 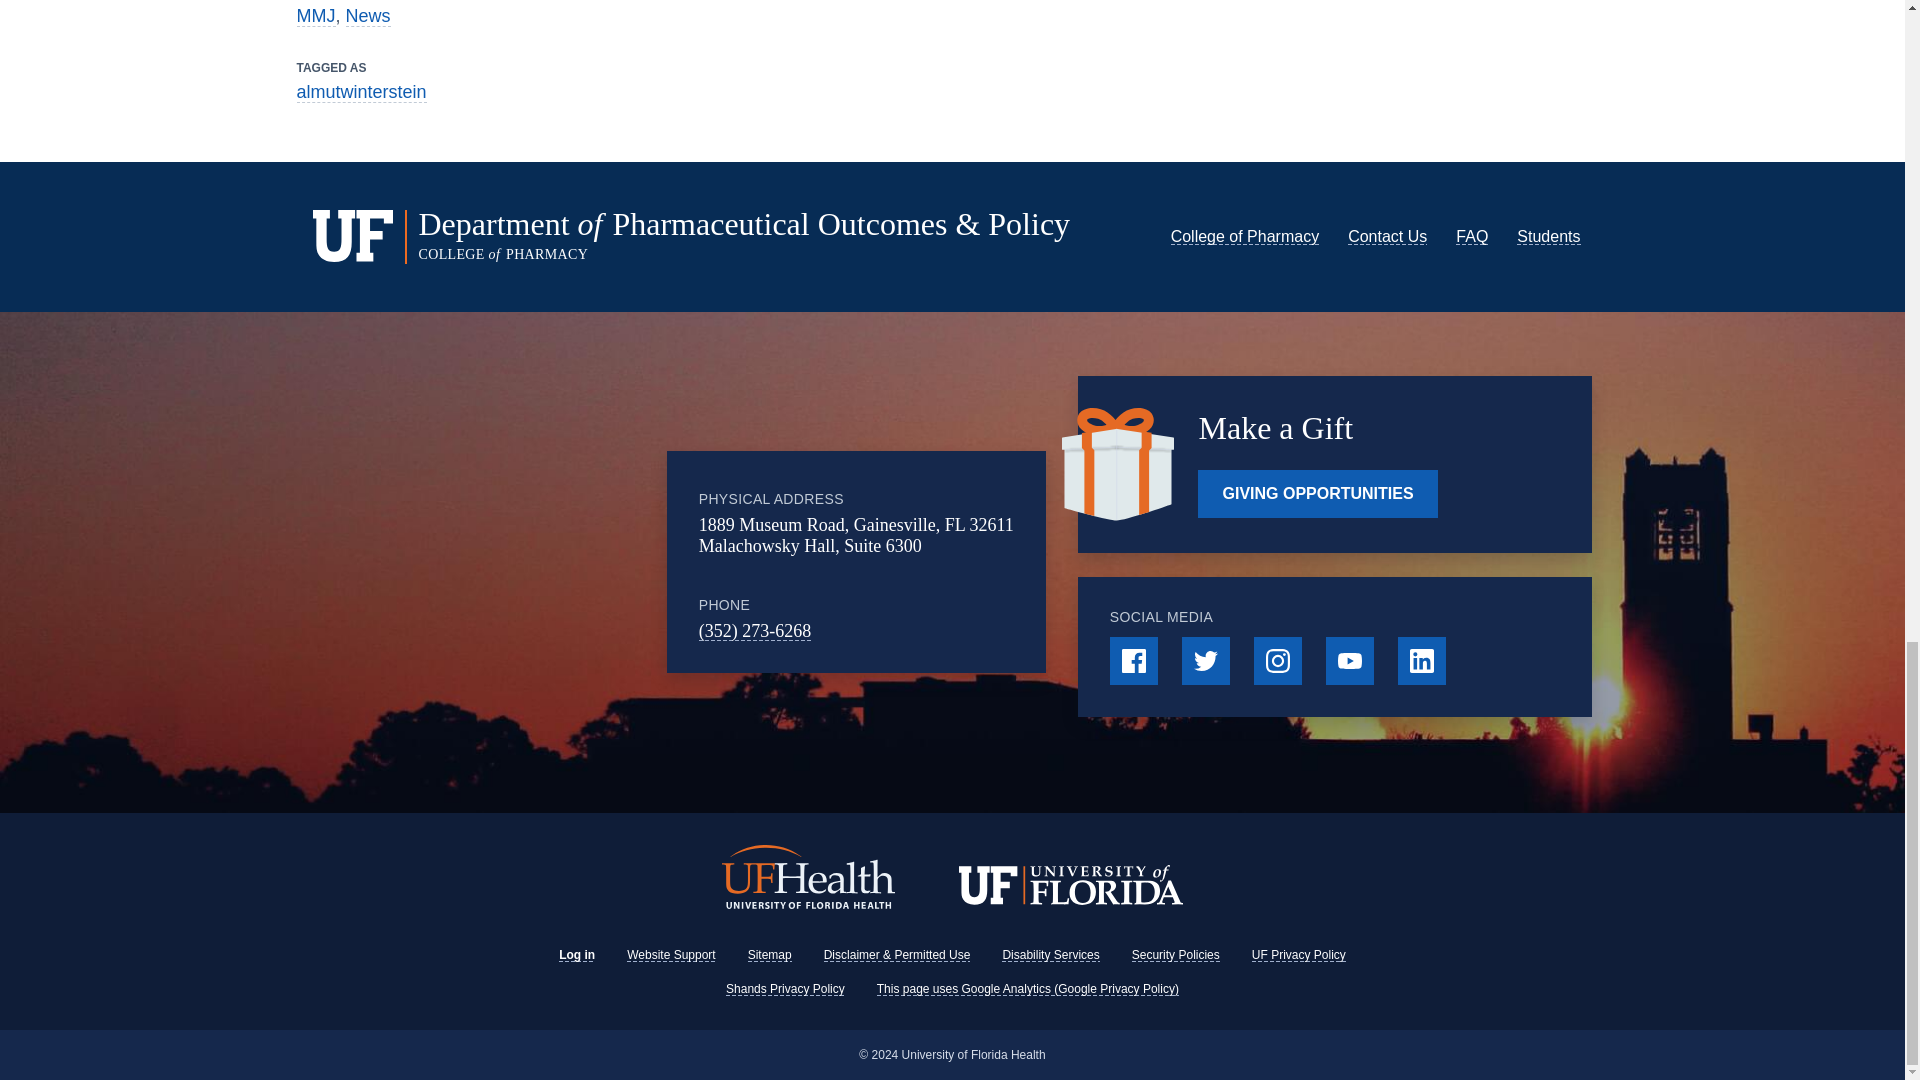 What do you see at coordinates (1298, 955) in the screenshot?
I see `UF Privacy Policy` at bounding box center [1298, 955].